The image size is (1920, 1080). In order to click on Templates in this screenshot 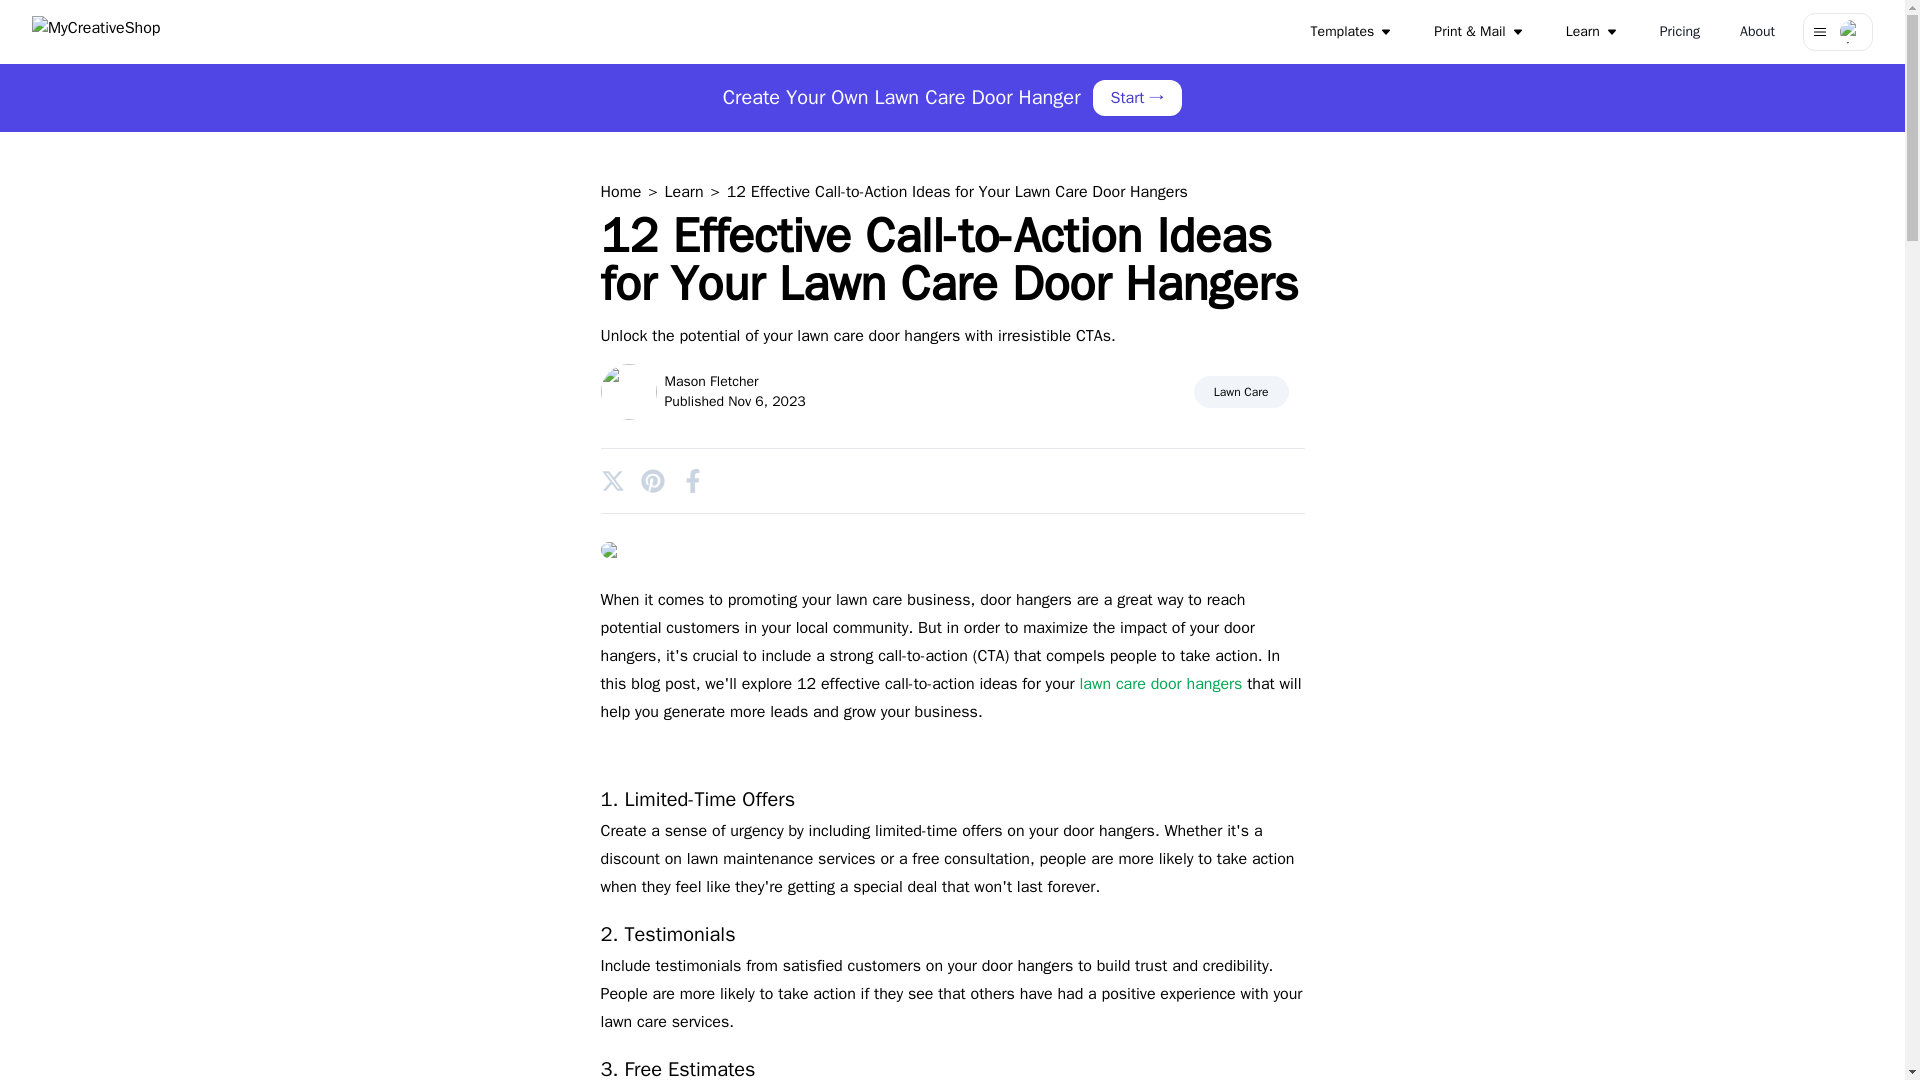, I will do `click(1353, 32)`.